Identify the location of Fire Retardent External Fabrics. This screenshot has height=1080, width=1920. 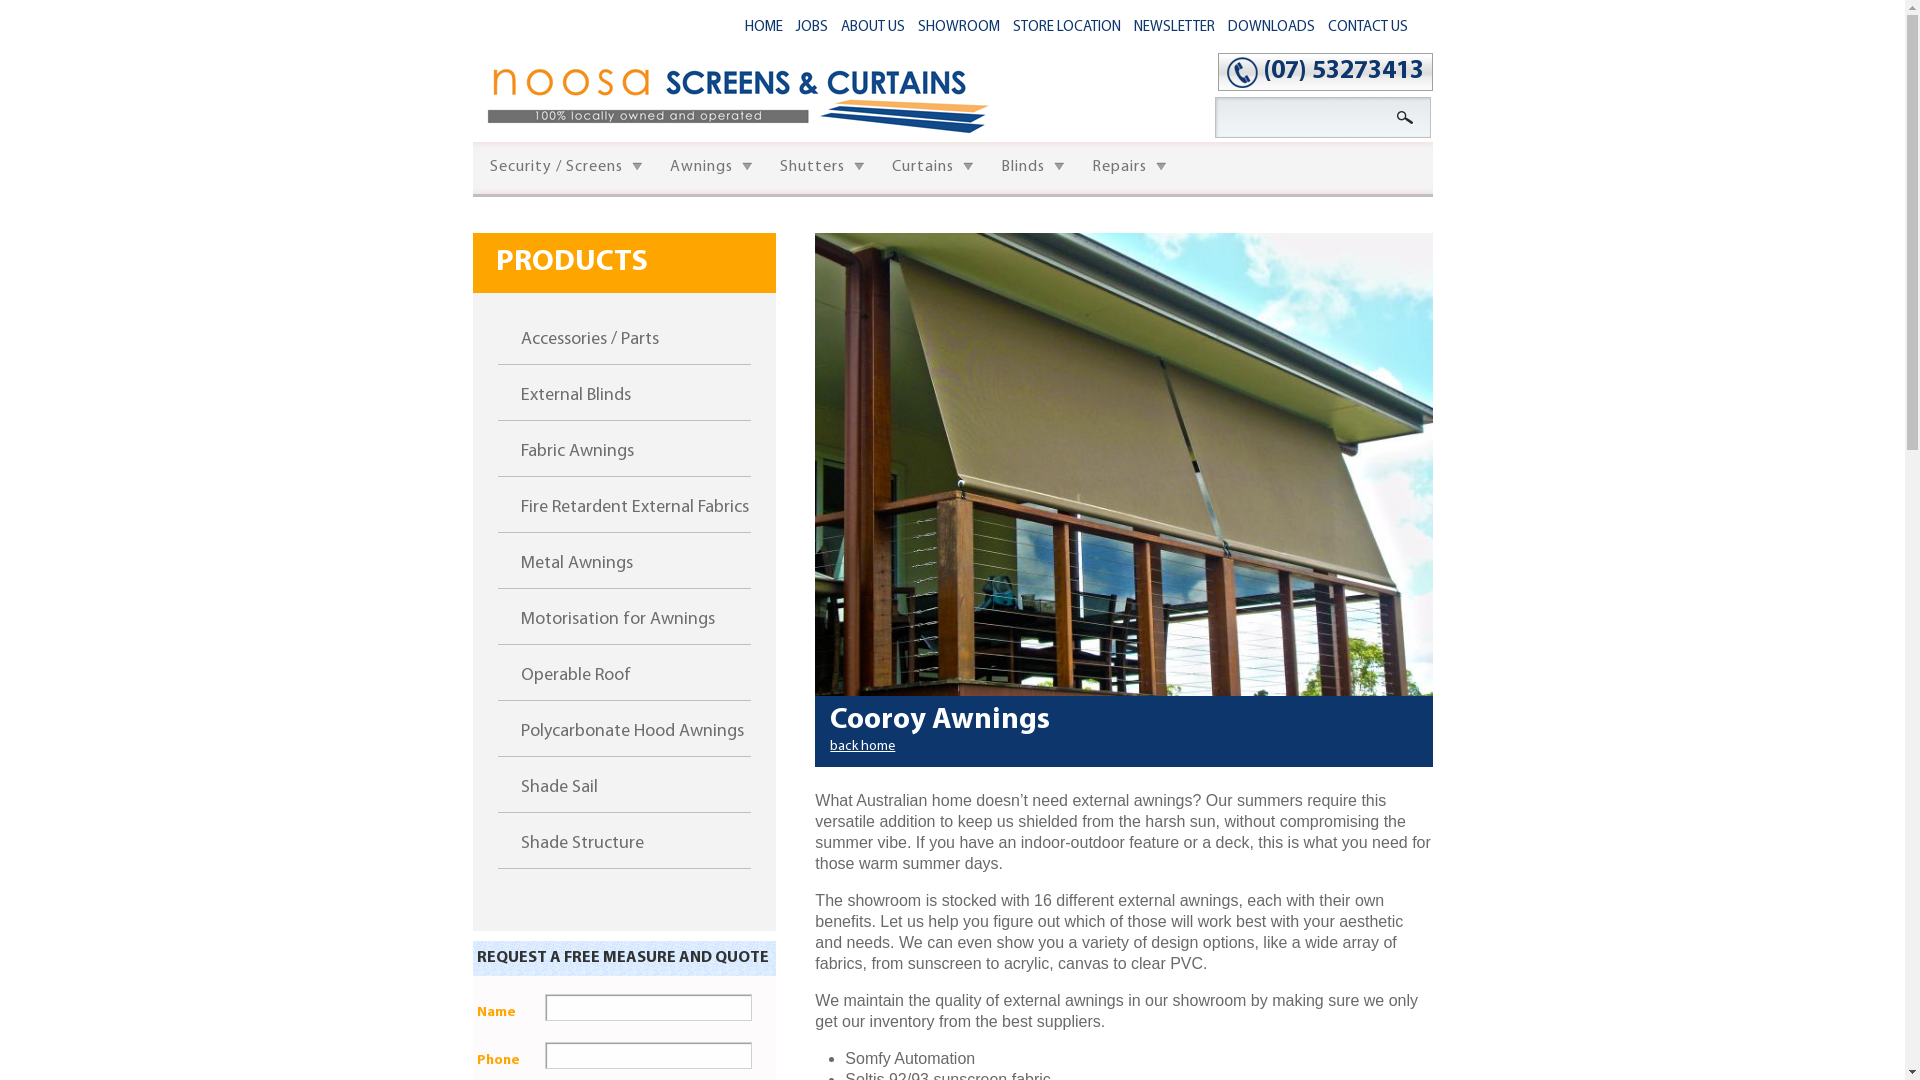
(624, 502).